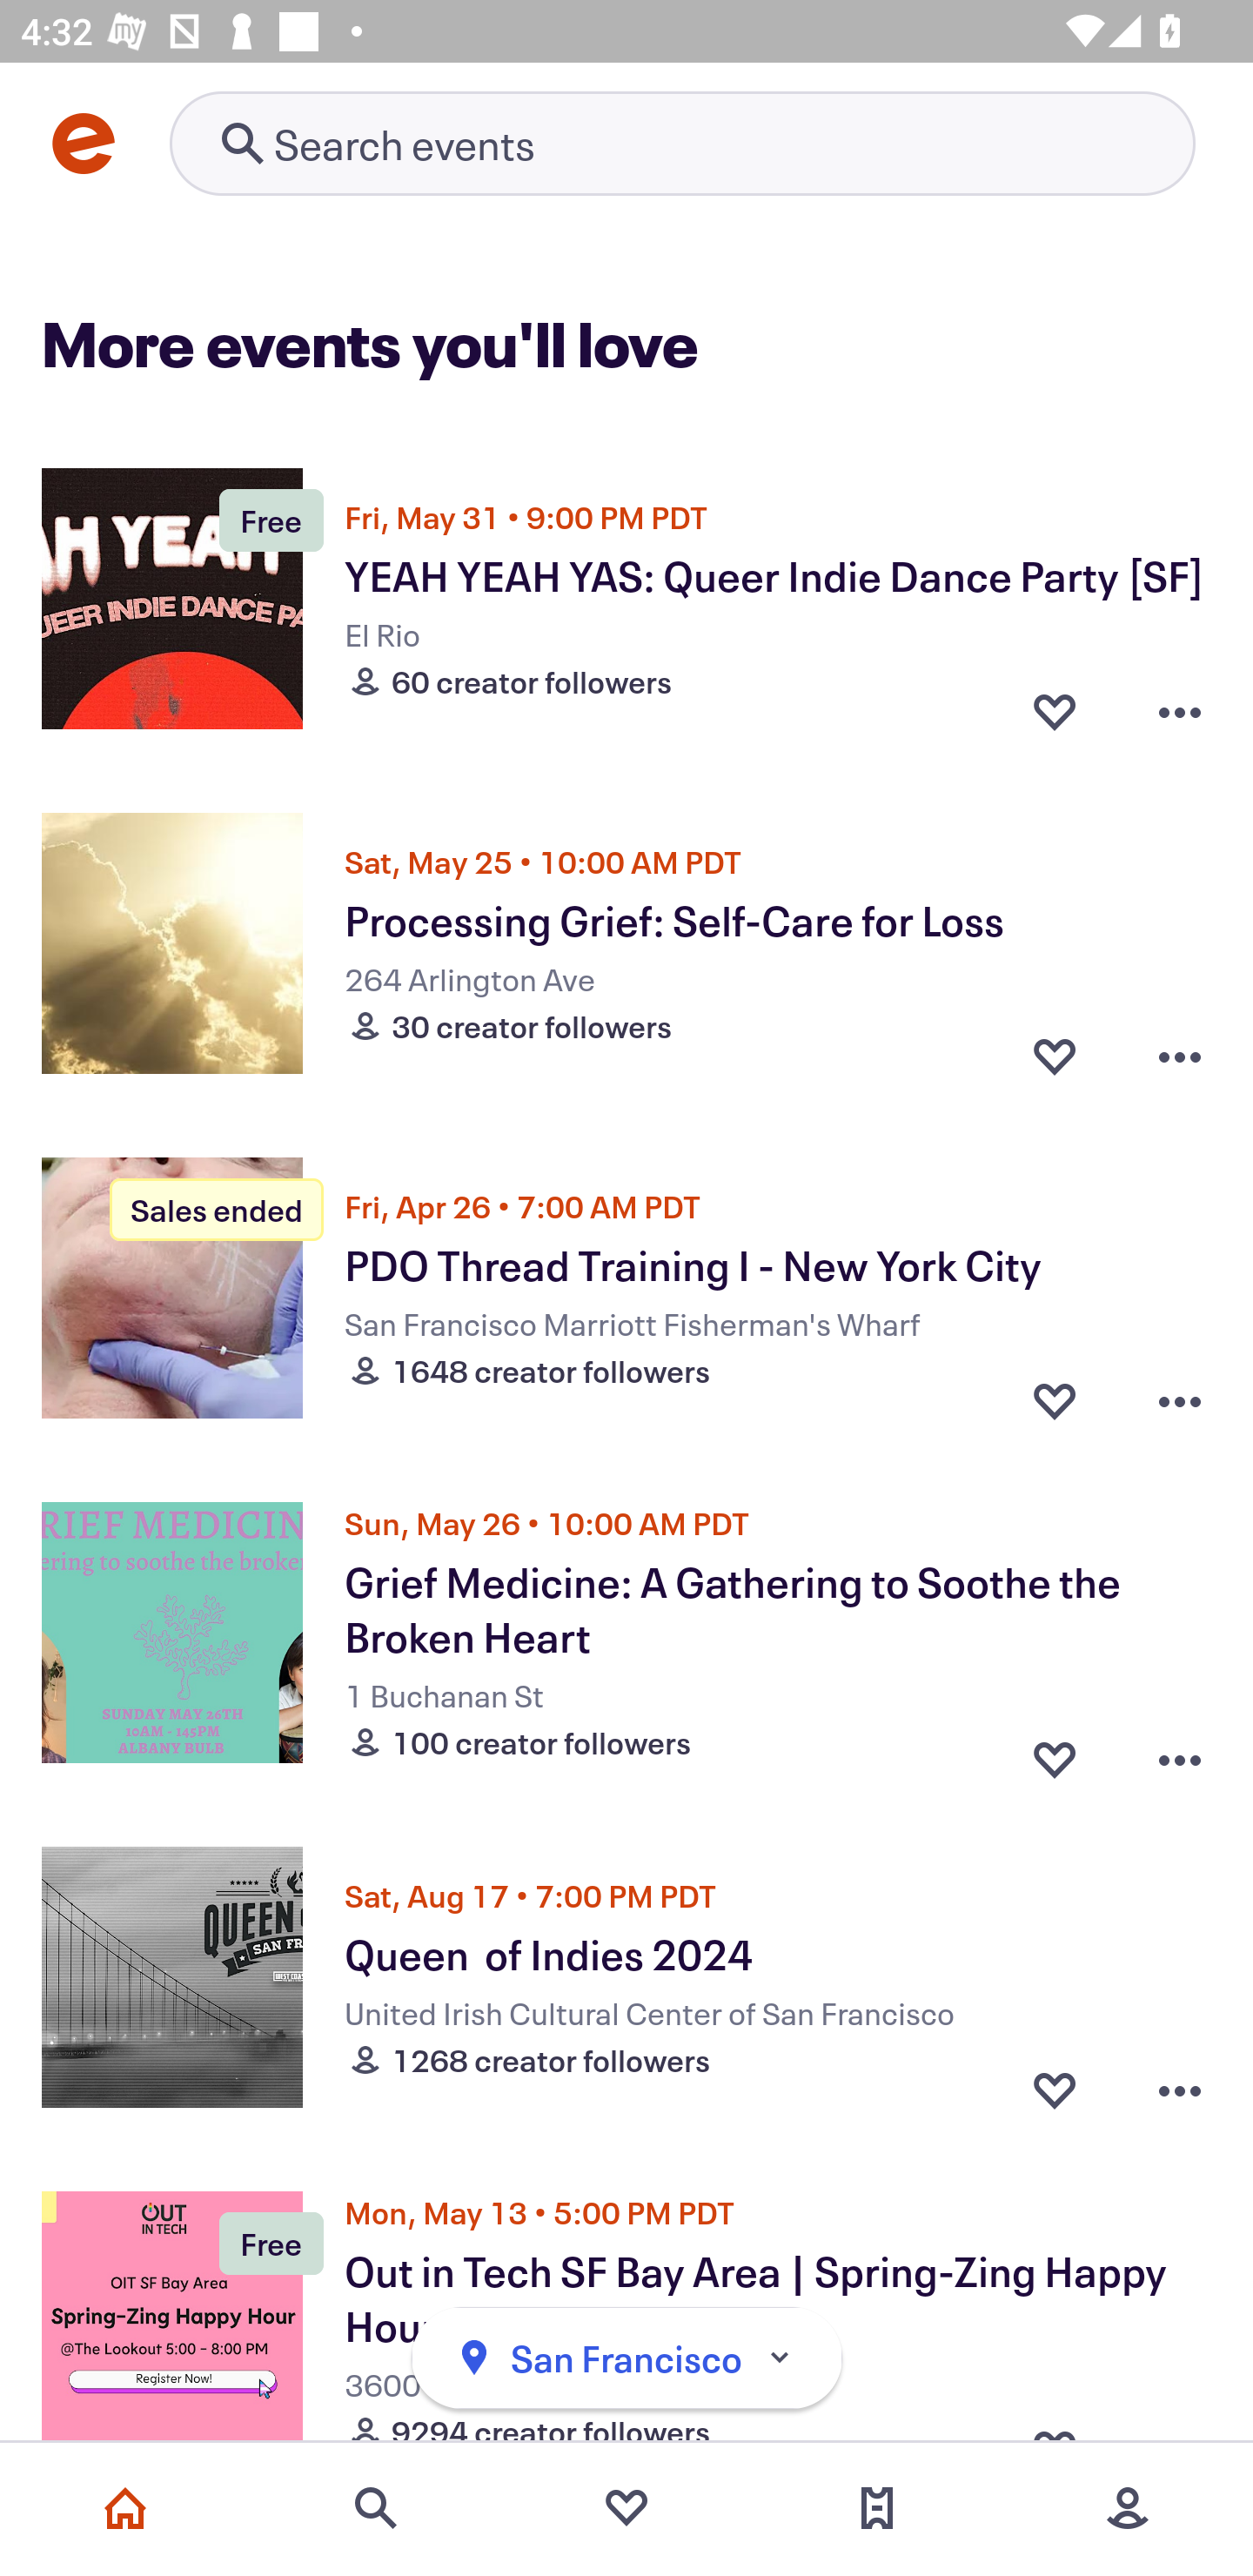  What do you see at coordinates (1180, 2089) in the screenshot?
I see `Overflow menu button` at bounding box center [1180, 2089].